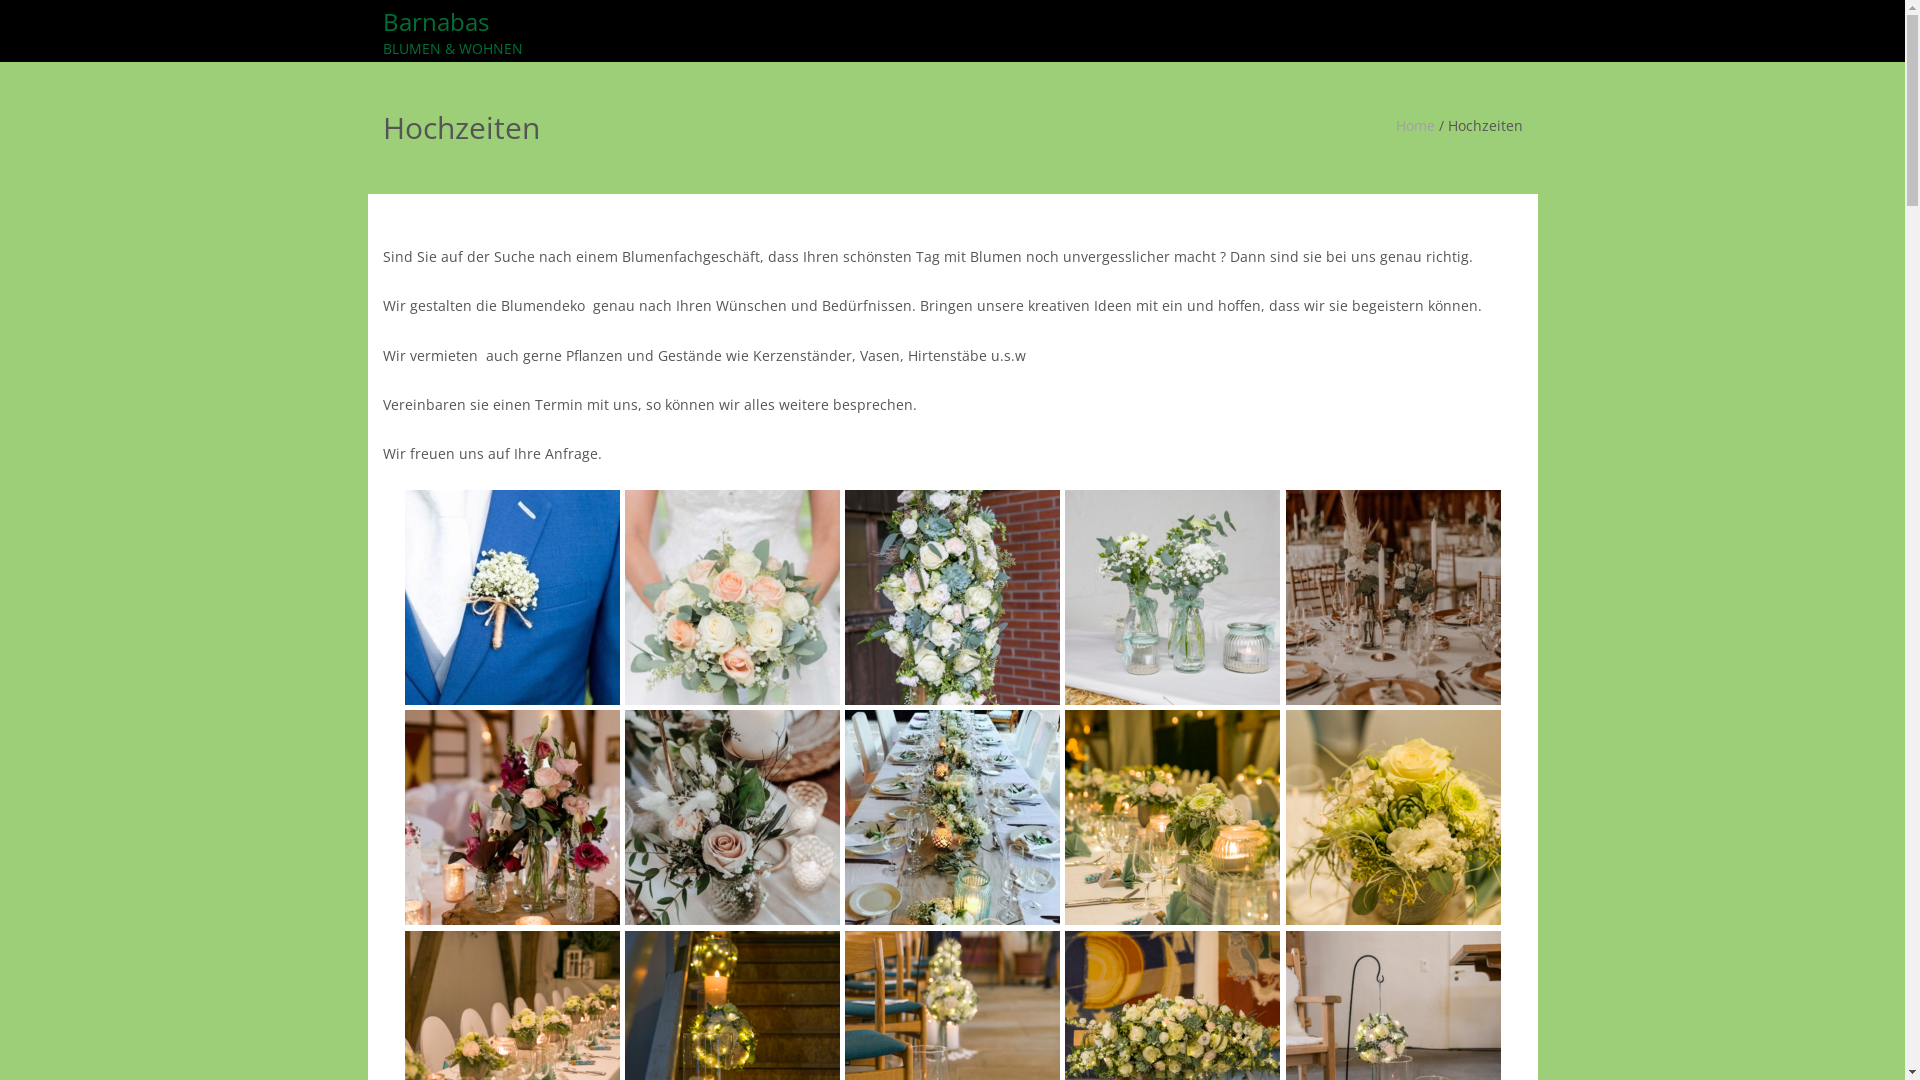 The width and height of the screenshot is (1920, 1080). Describe the element at coordinates (732, 598) in the screenshot. I see `A873425A-C06C-445A-B4B1-B41ADB8DC2D5` at that location.